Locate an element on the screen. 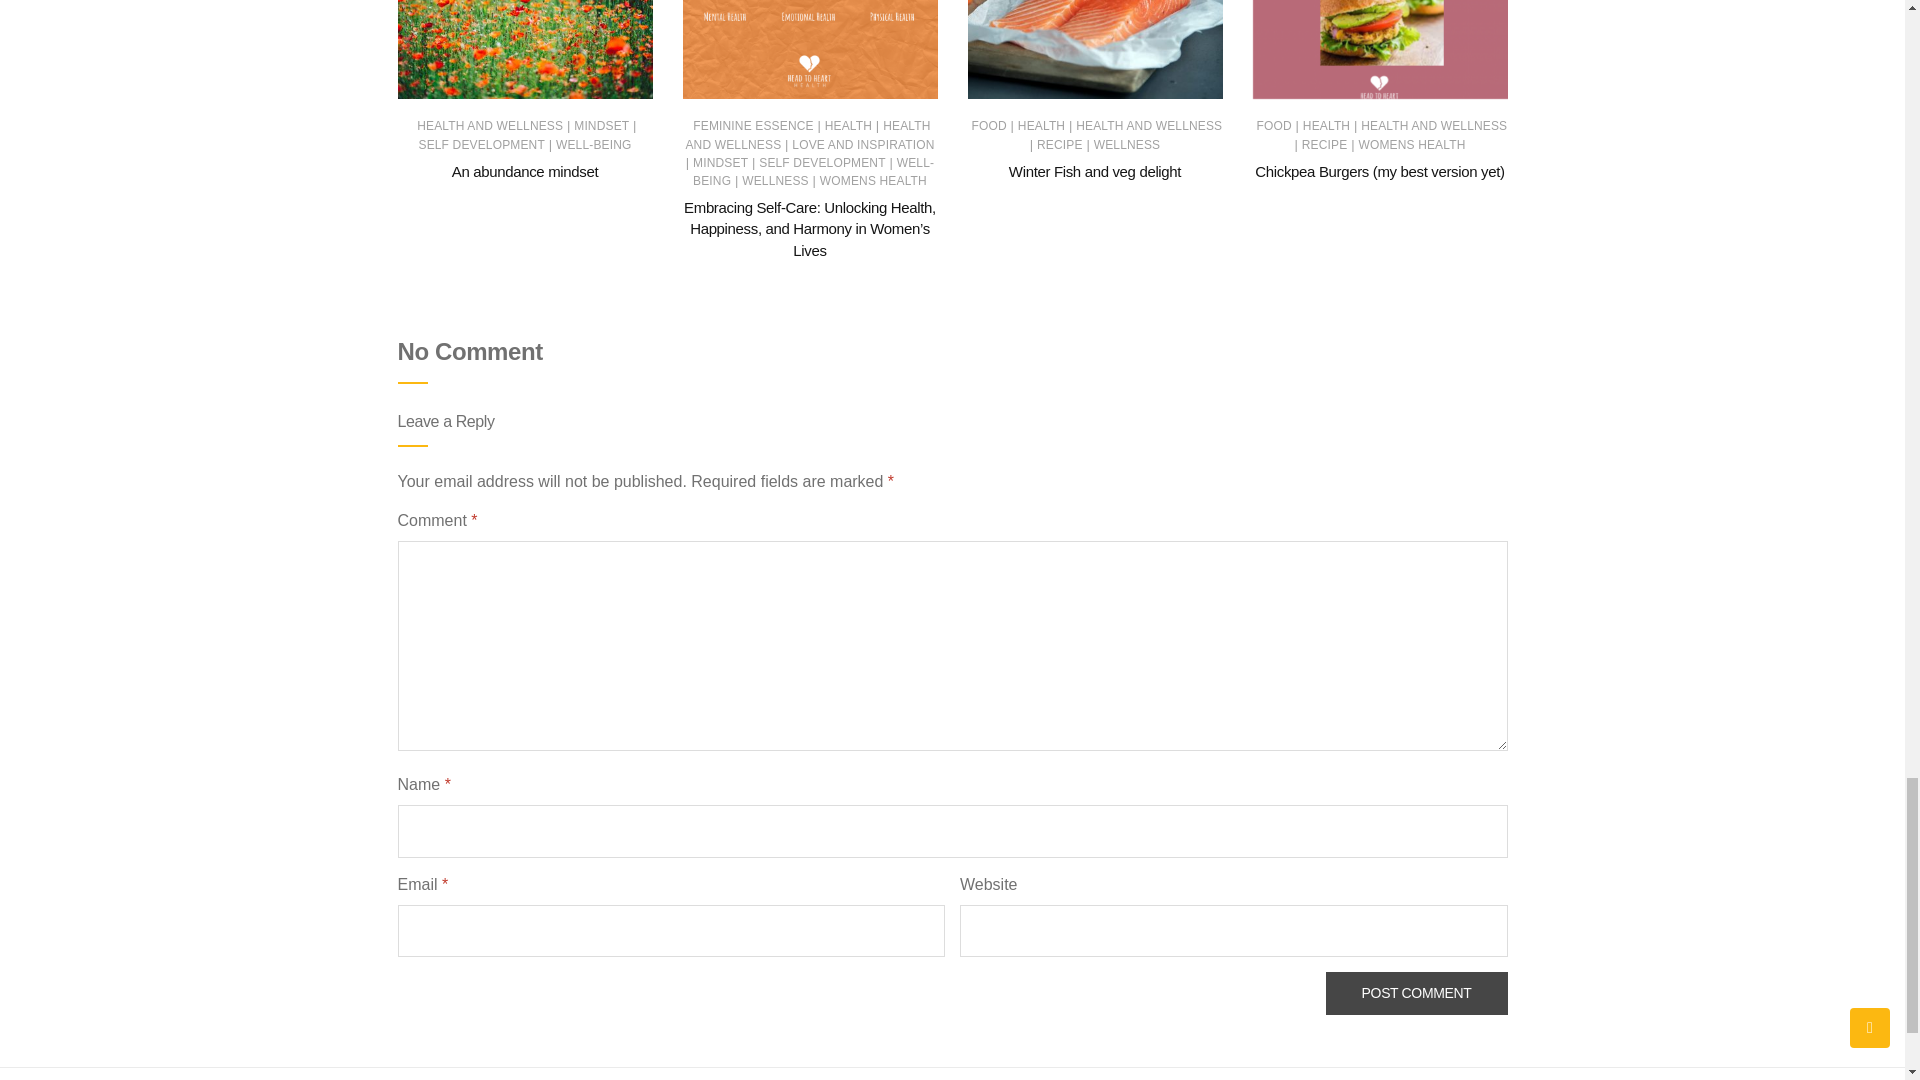  Winter Fish and veg delight is located at coordinates (1094, 172).